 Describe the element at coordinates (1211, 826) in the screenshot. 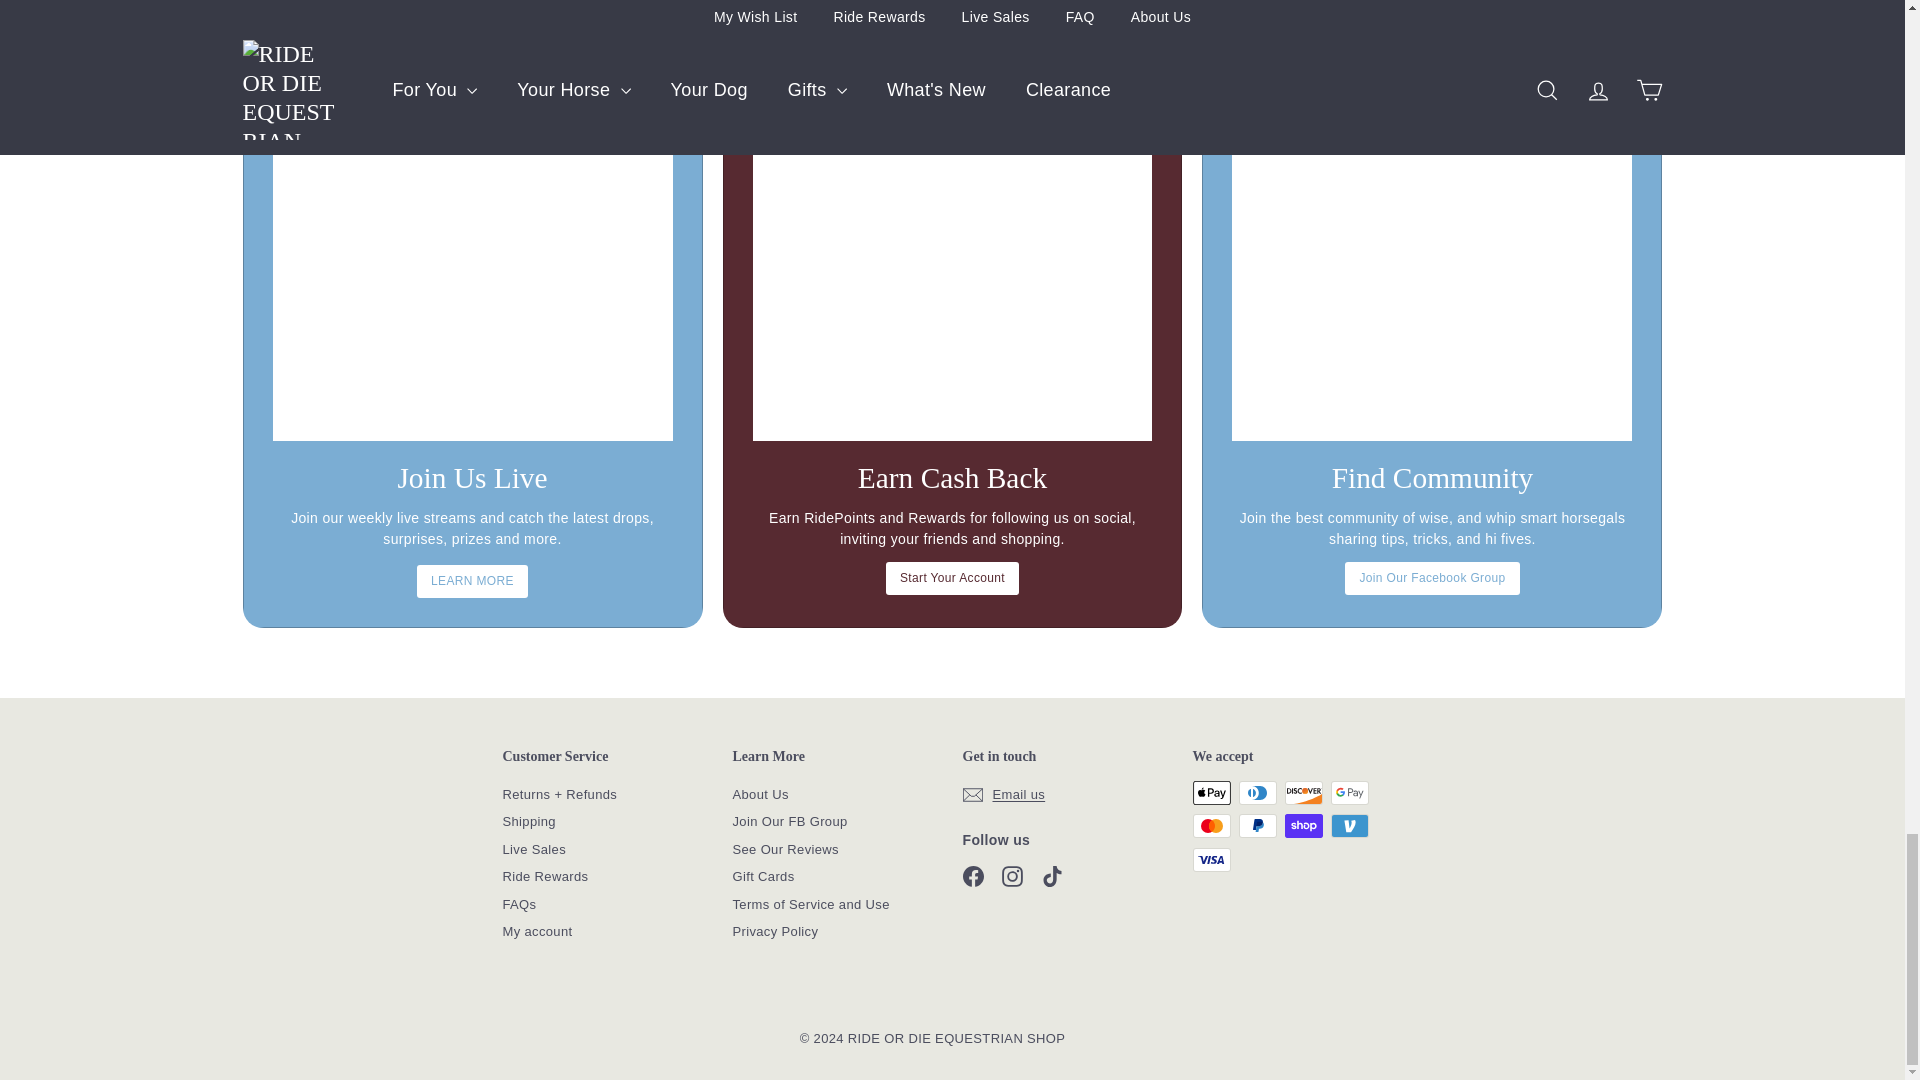

I see `Mastercard` at that location.